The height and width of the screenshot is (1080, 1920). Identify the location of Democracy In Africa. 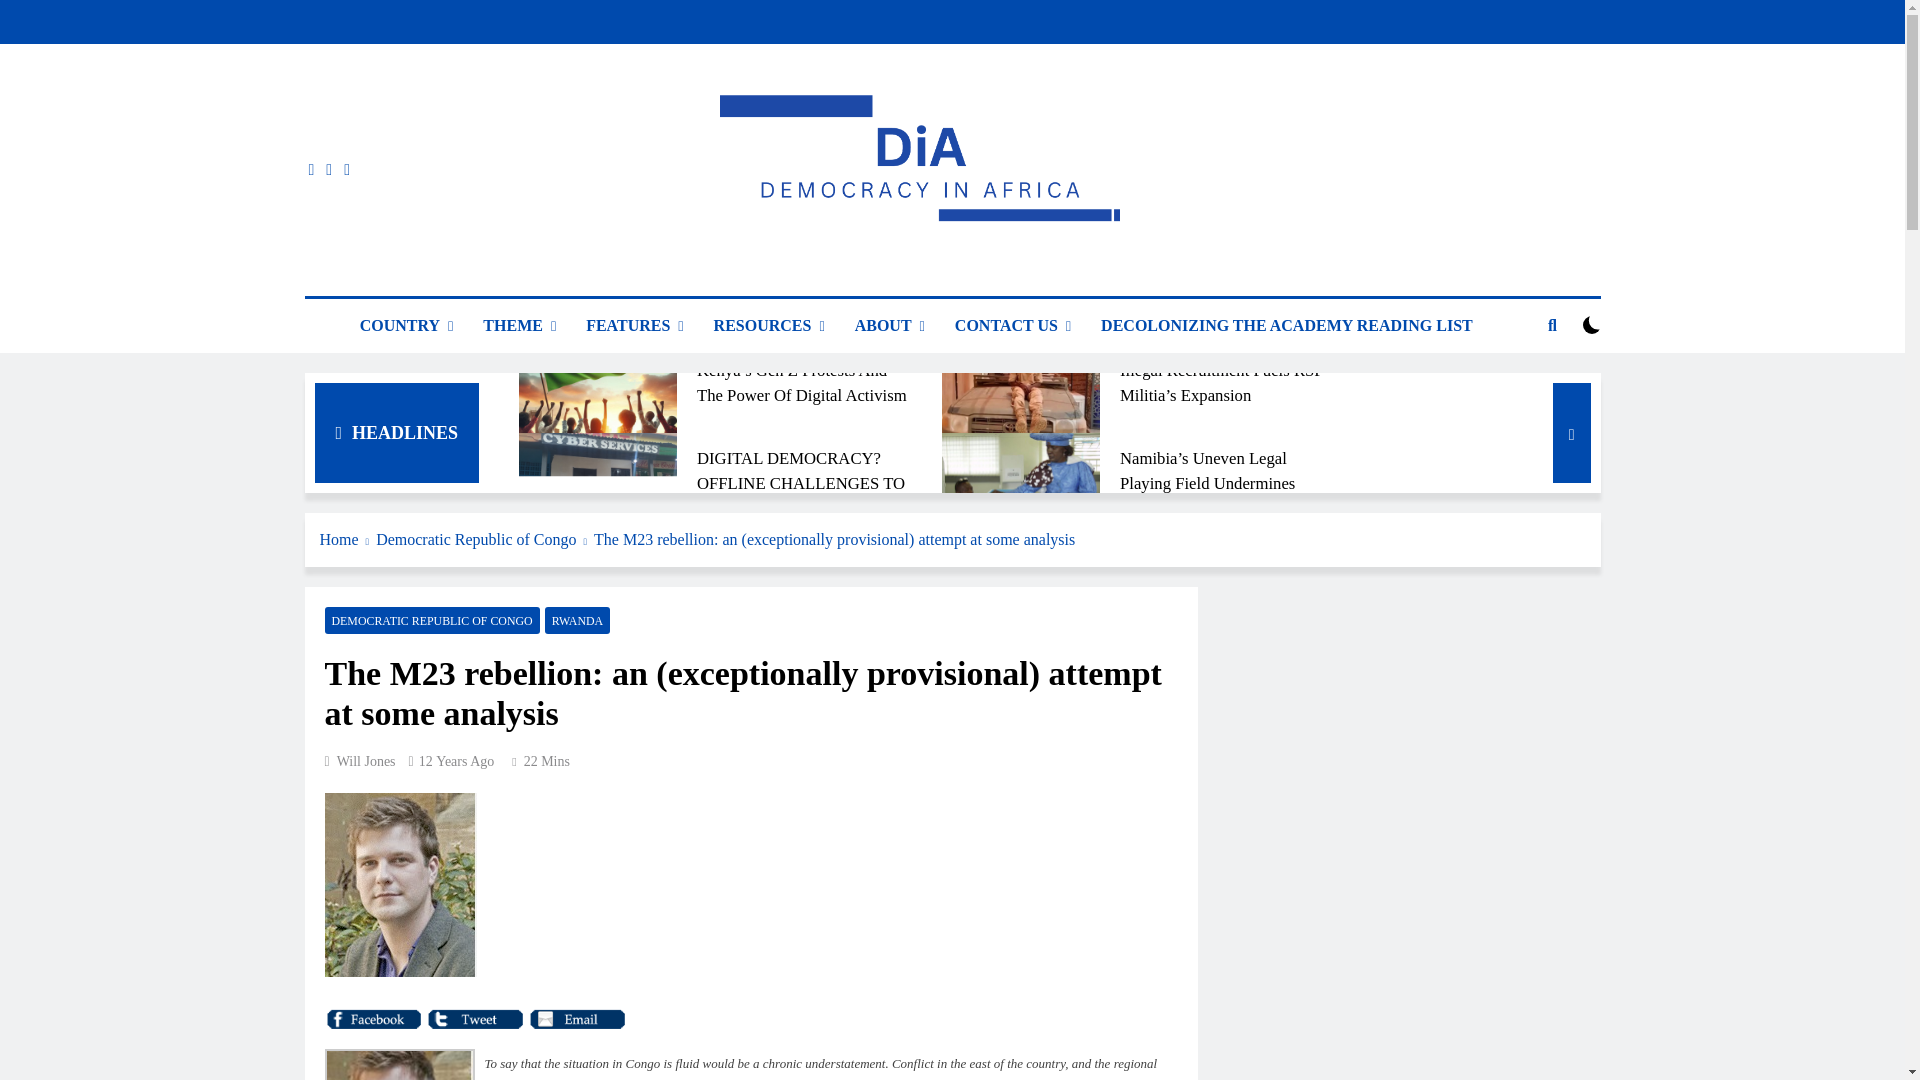
(770, 278).